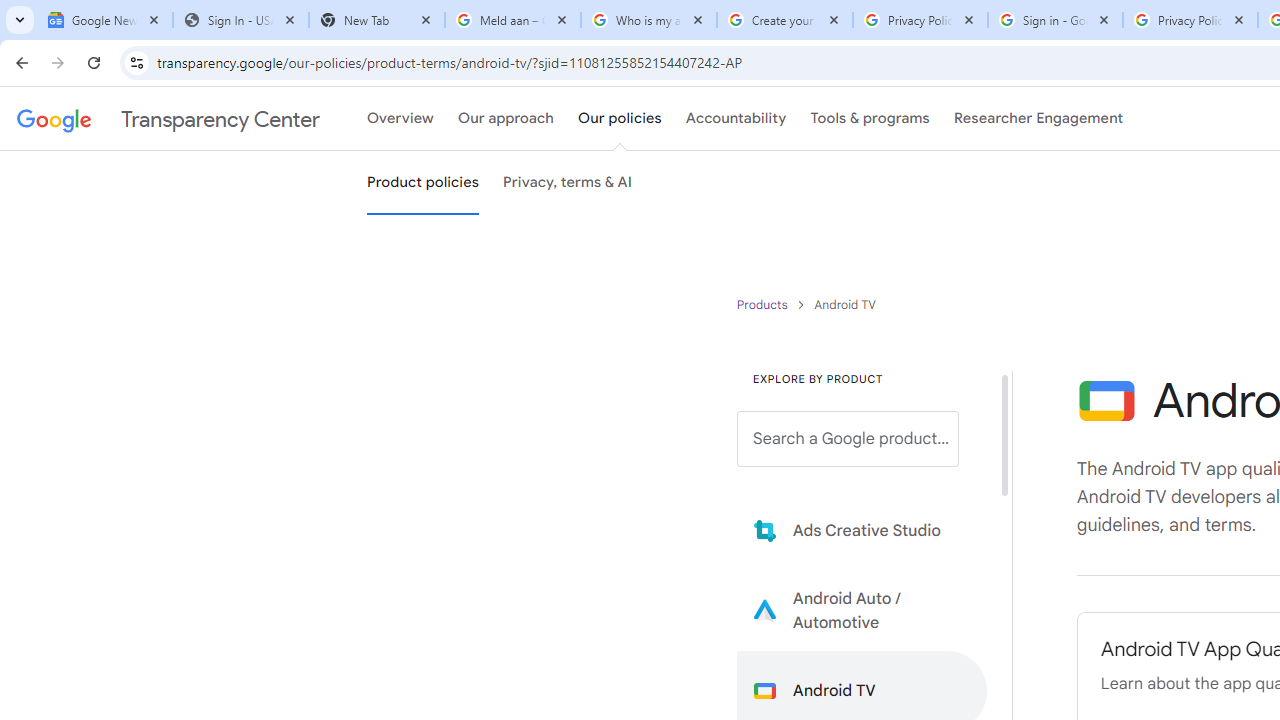 The height and width of the screenshot is (720, 1280). Describe the element at coordinates (784, 20) in the screenshot. I see `Create your Google Account` at that location.